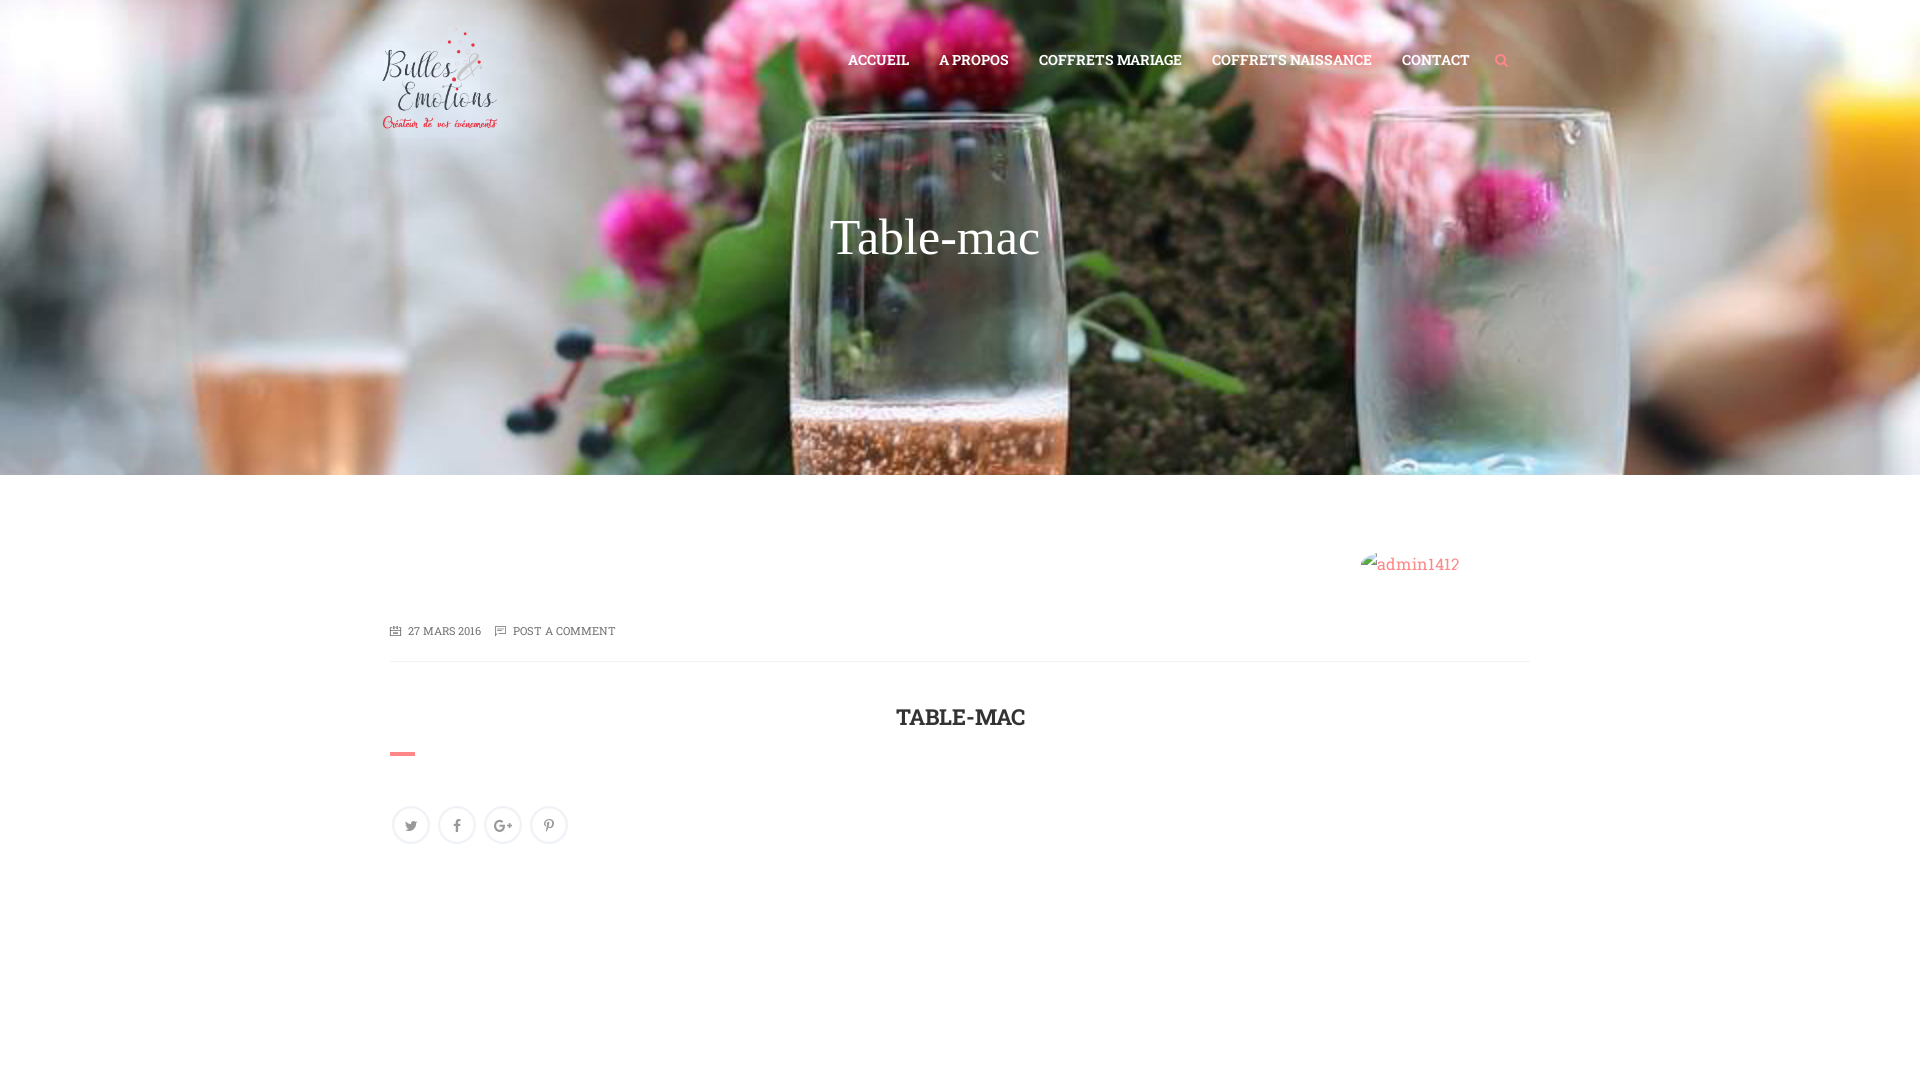 Image resolution: width=1920 pixels, height=1080 pixels. I want to click on Twitter, so click(411, 825).